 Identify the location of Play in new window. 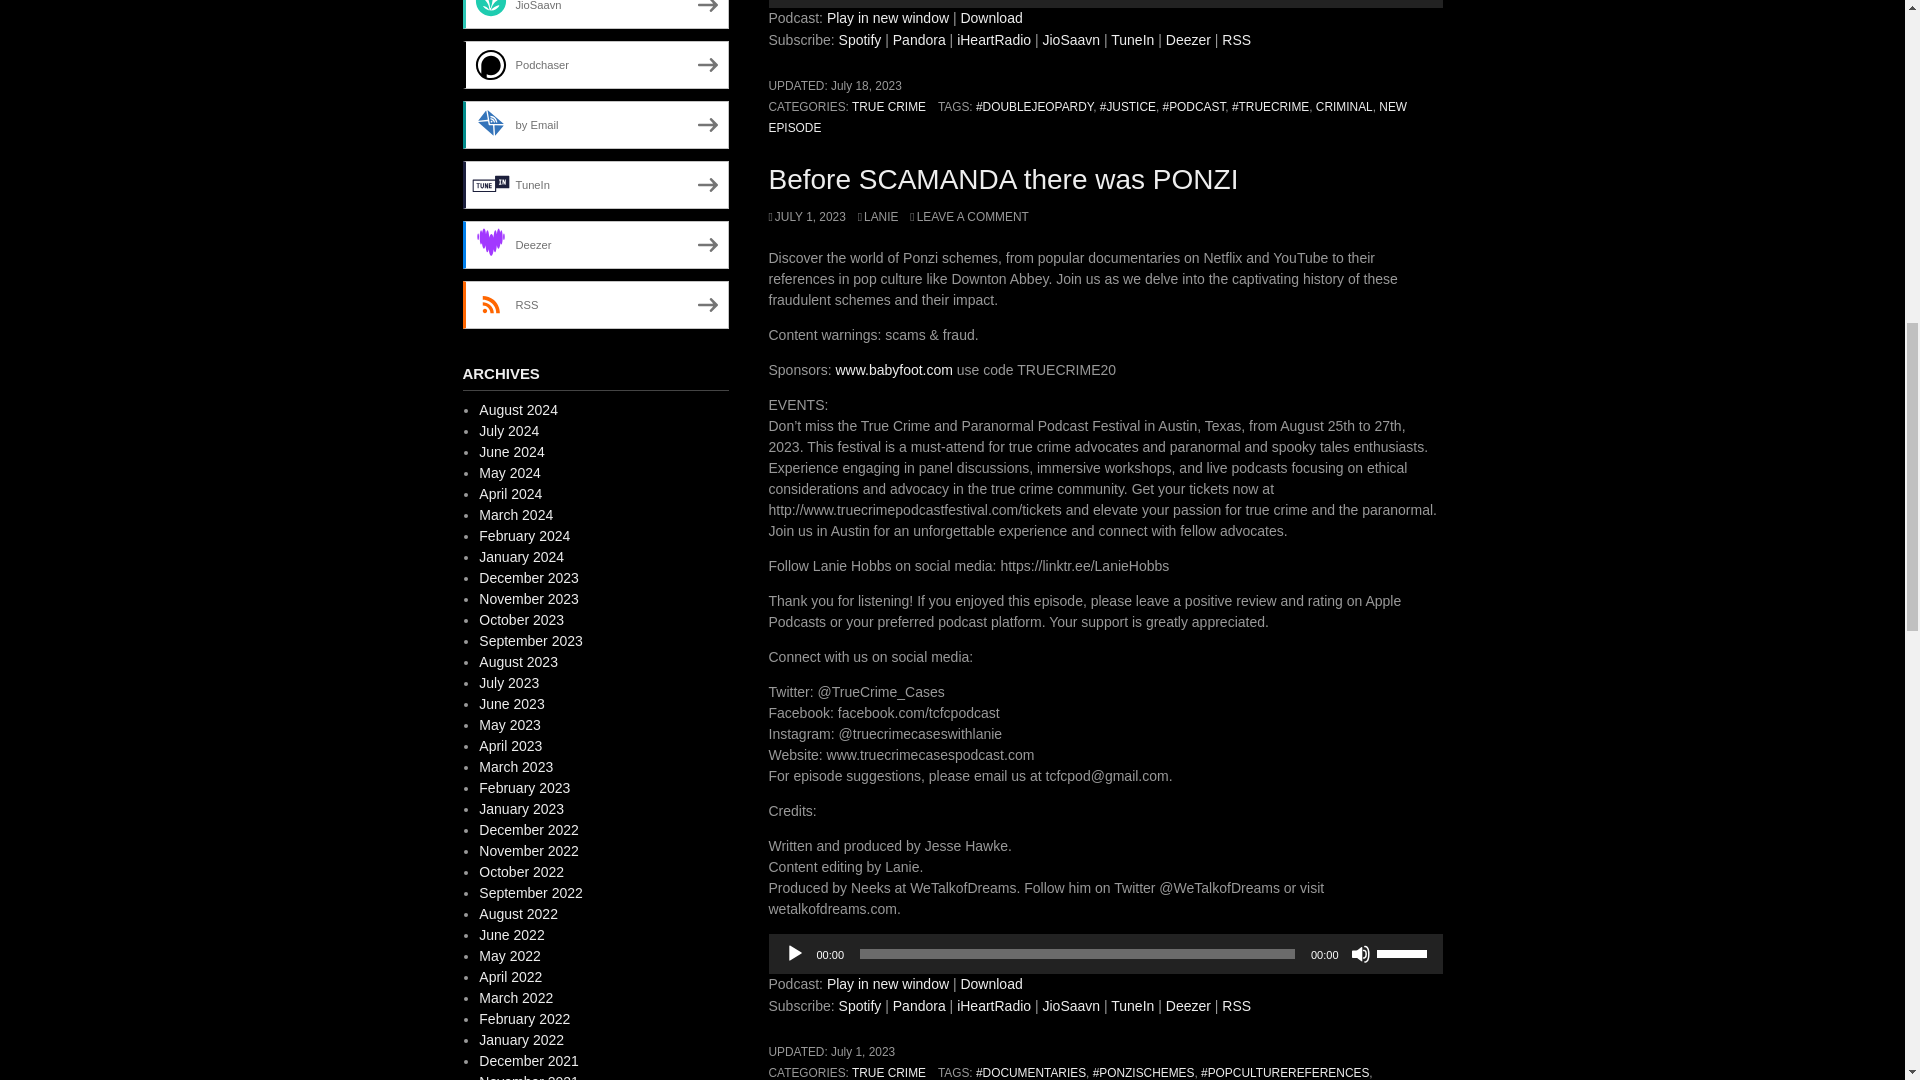
(888, 17).